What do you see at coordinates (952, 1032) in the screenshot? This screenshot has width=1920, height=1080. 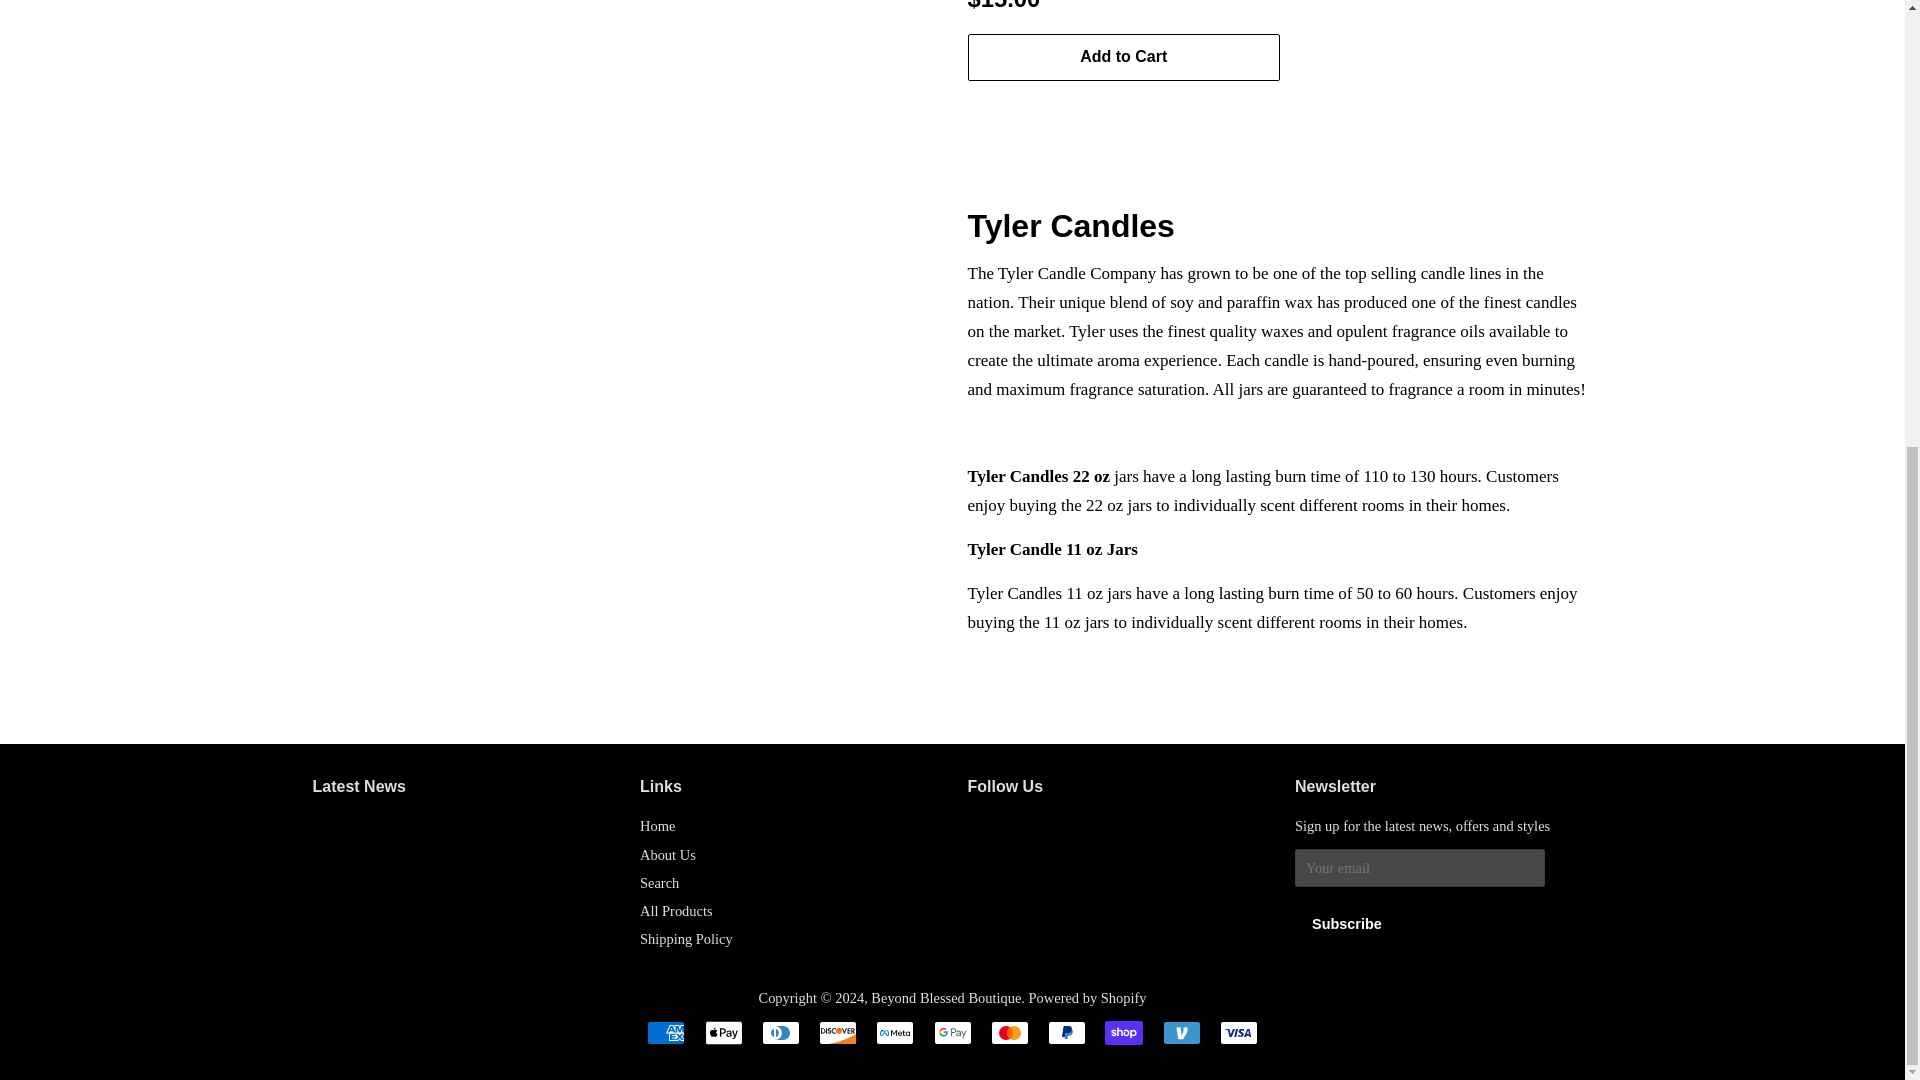 I see `Google Pay` at bounding box center [952, 1032].